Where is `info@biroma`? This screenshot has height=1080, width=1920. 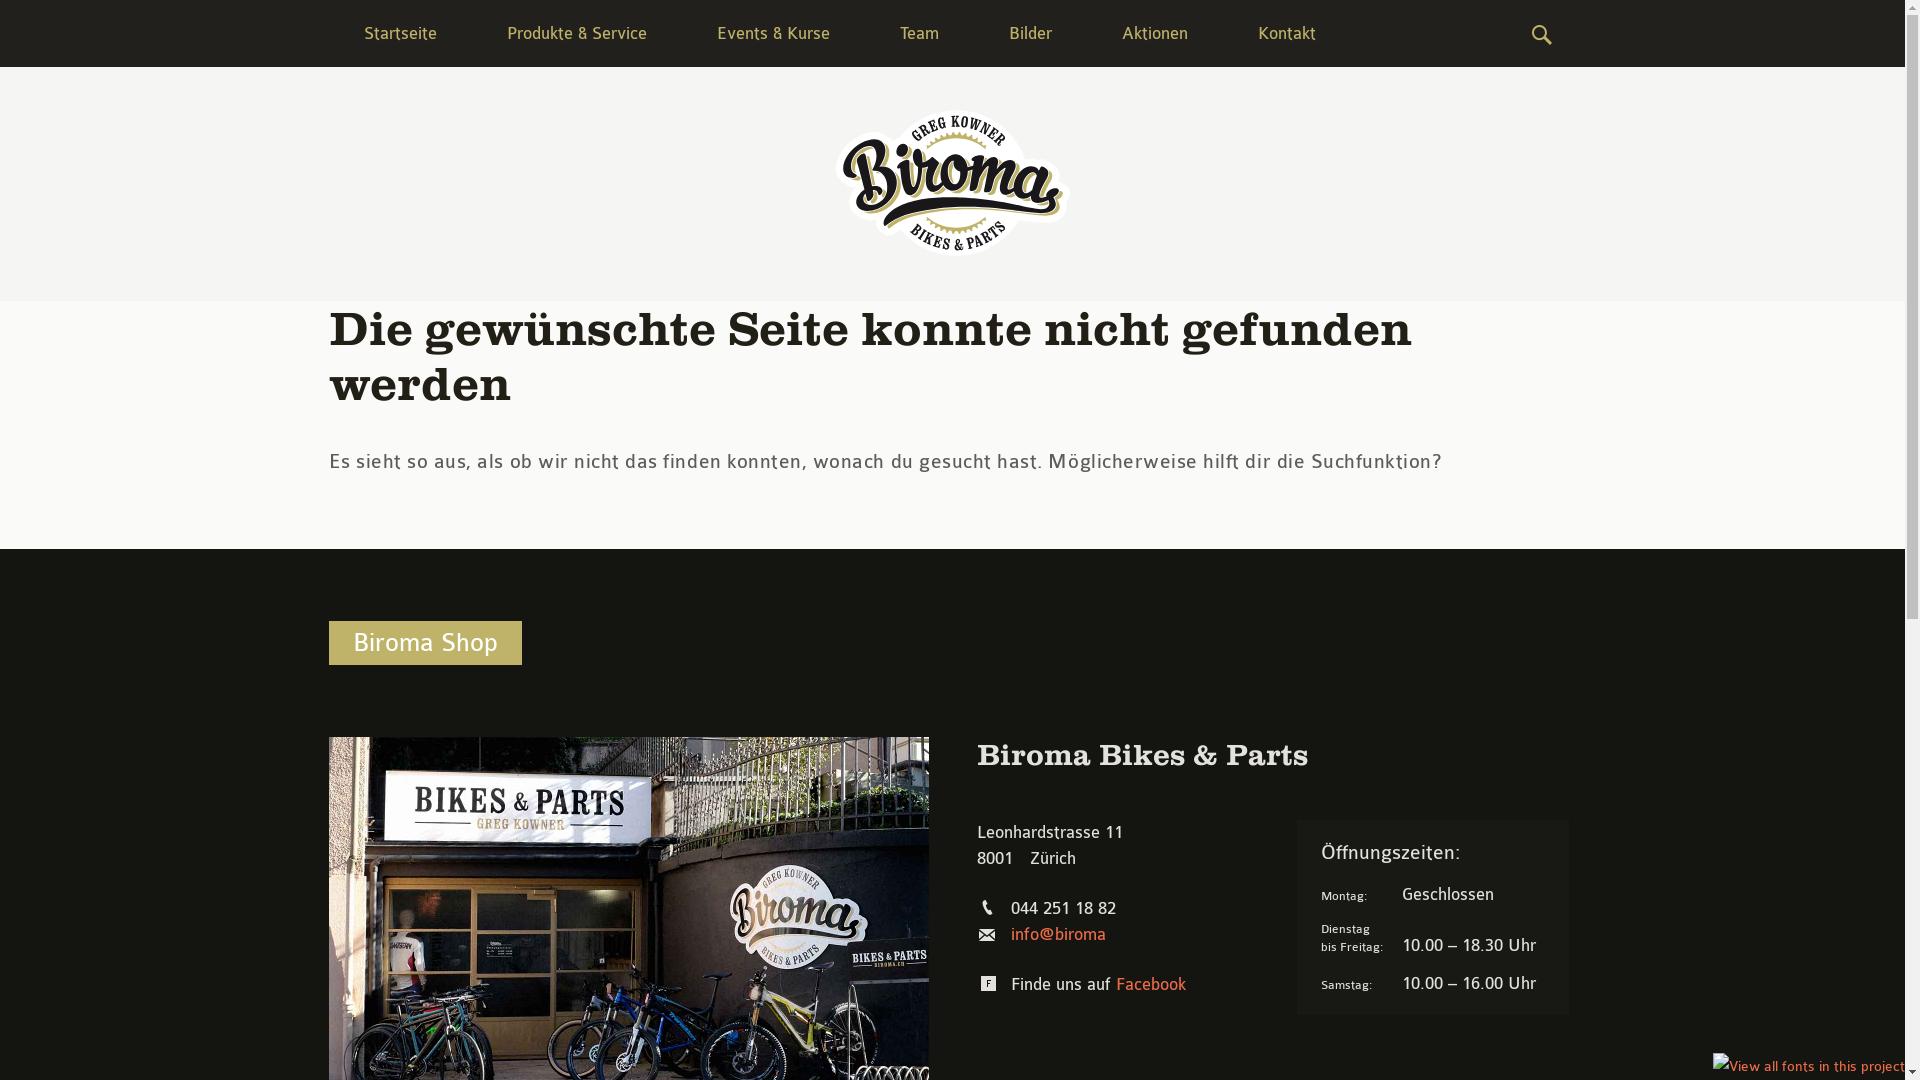 info@biroma is located at coordinates (1057, 934).